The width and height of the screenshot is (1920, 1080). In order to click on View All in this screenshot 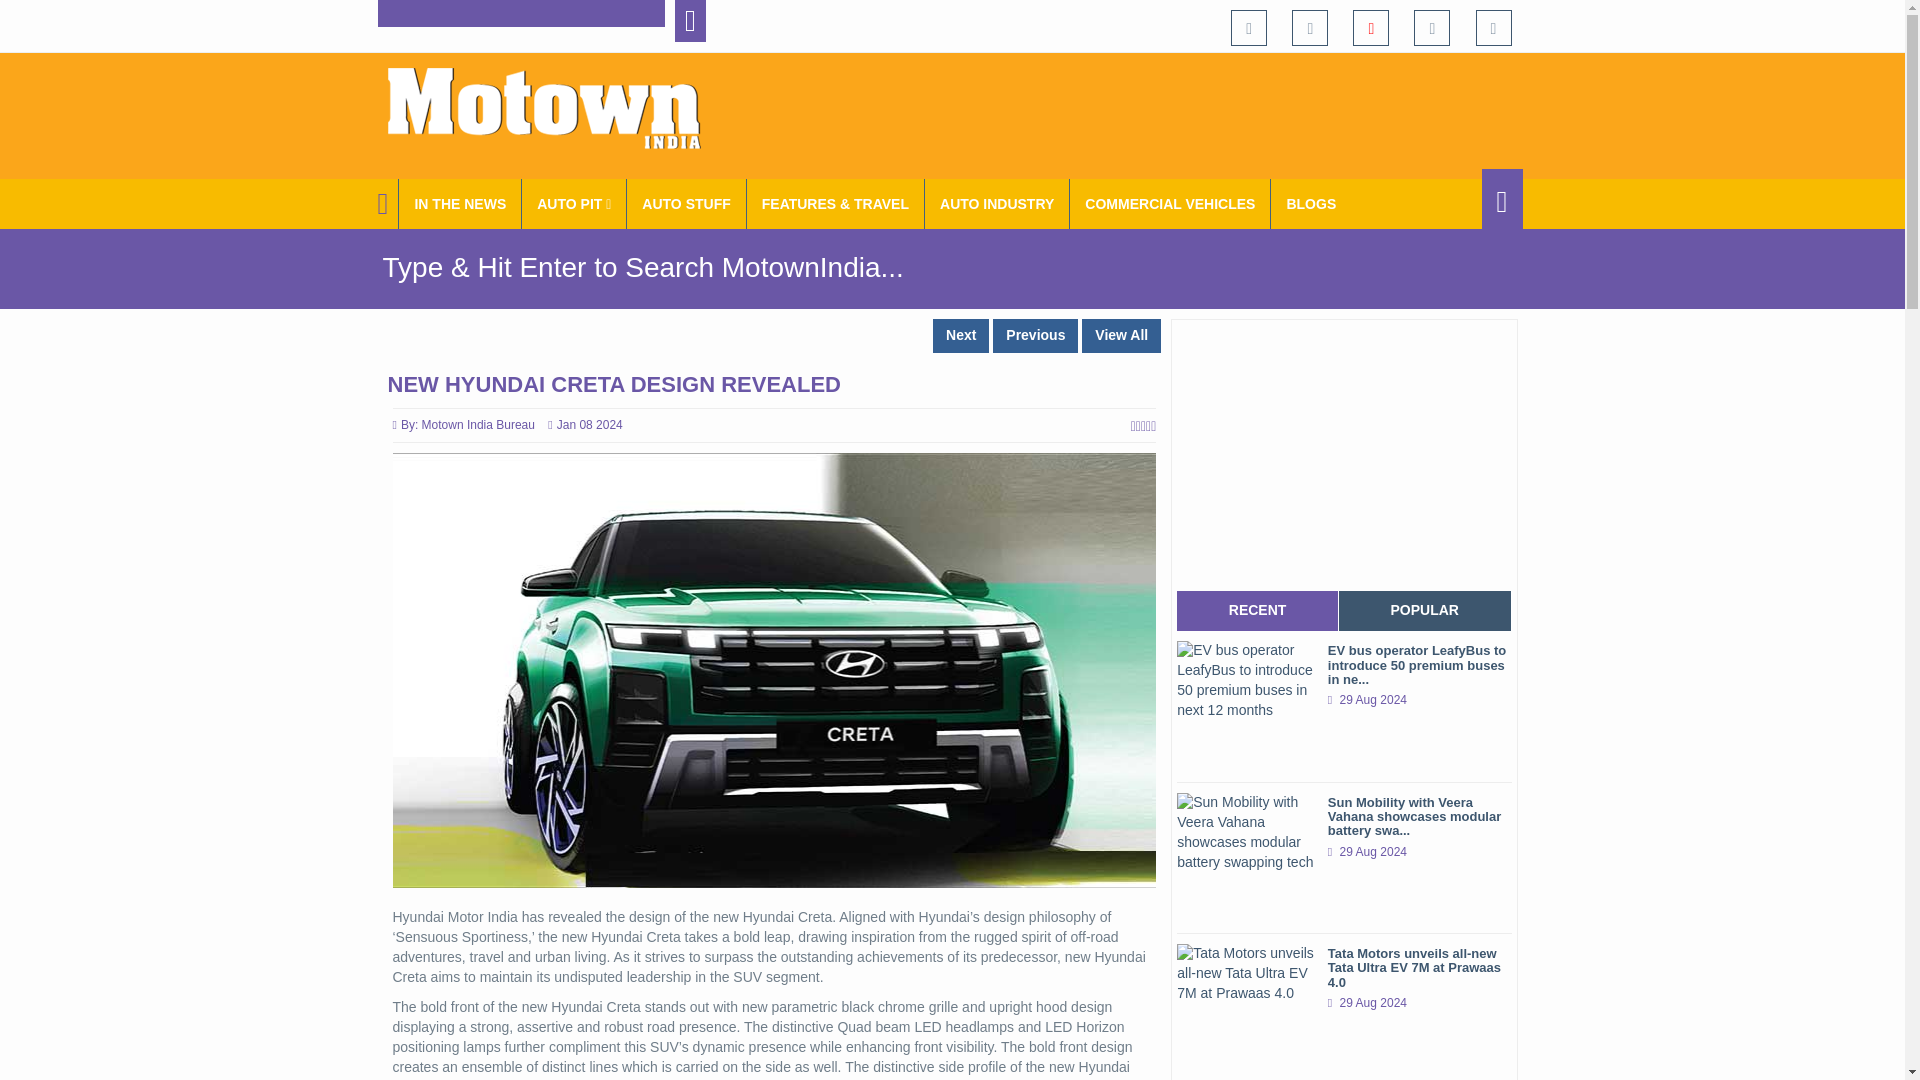, I will do `click(1122, 336)`.